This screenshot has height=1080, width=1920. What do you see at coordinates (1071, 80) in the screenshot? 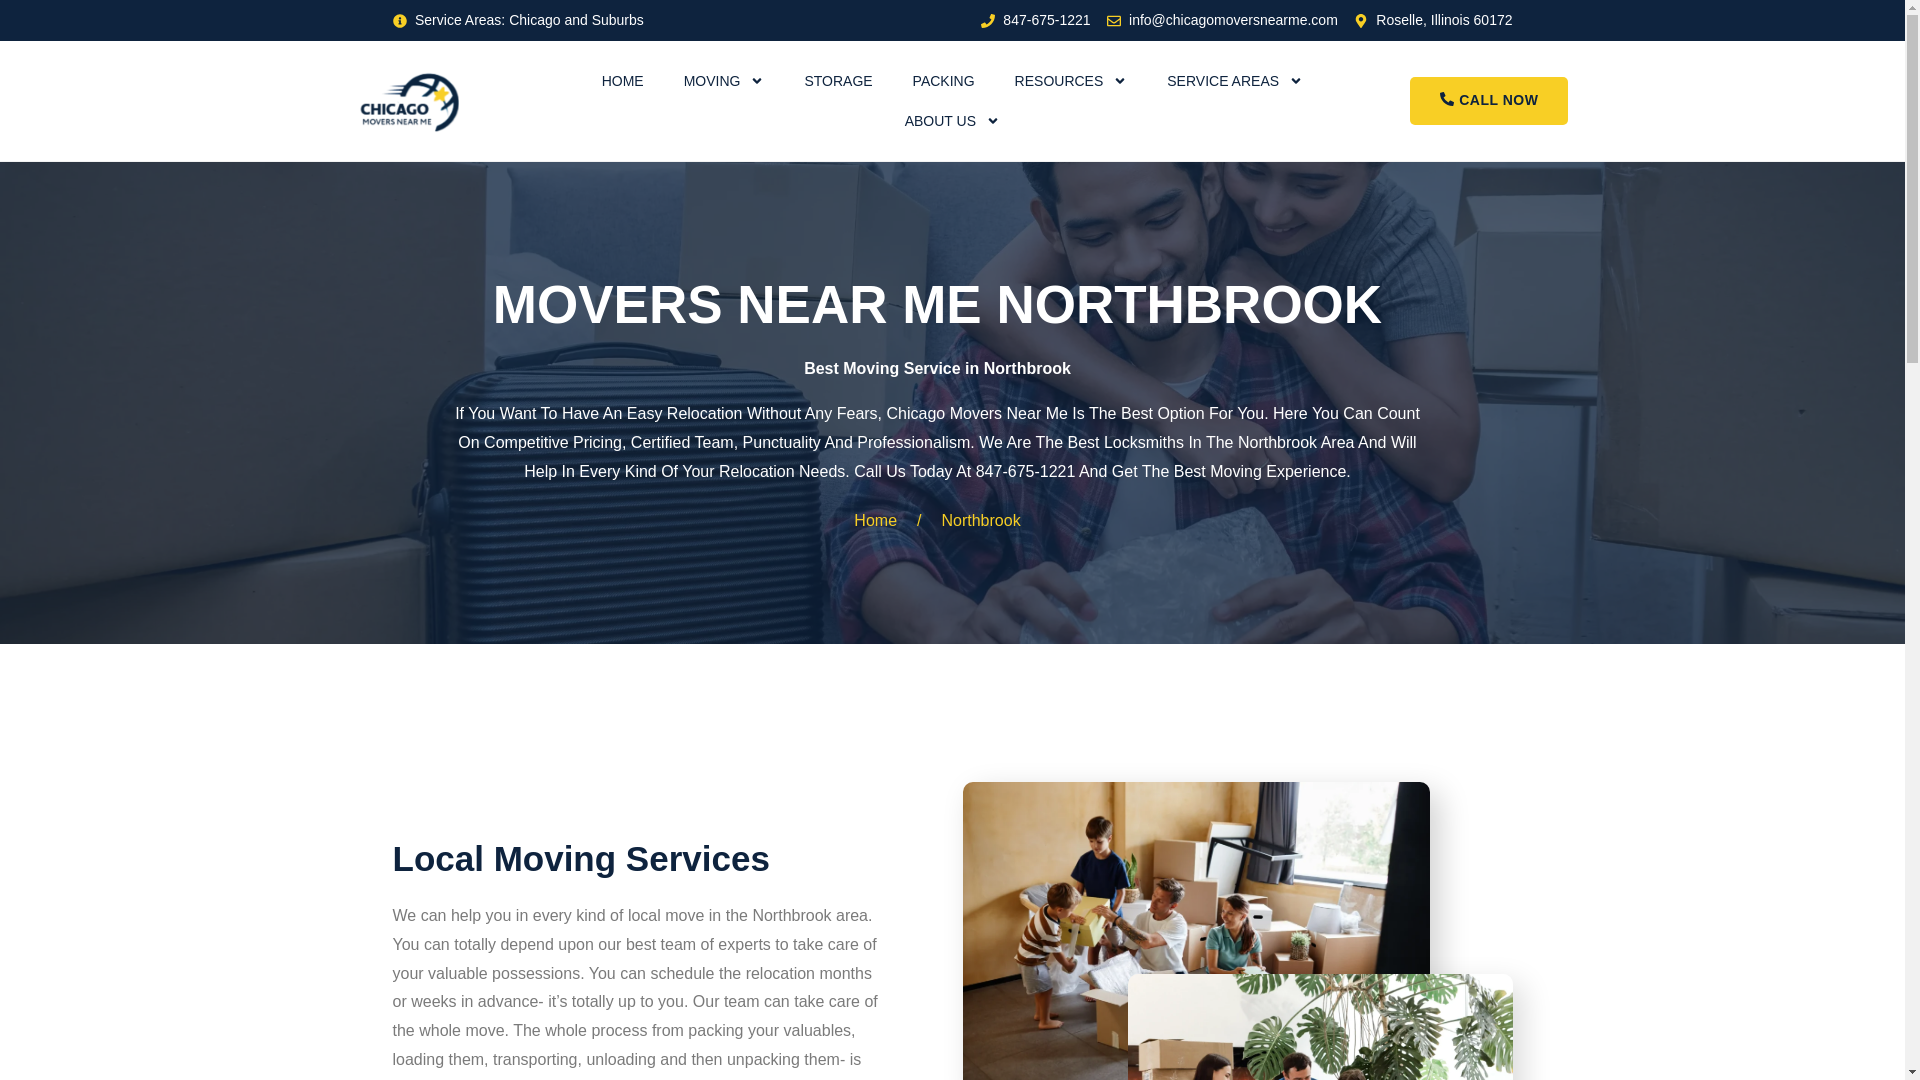
I see `RESOURCES` at bounding box center [1071, 80].